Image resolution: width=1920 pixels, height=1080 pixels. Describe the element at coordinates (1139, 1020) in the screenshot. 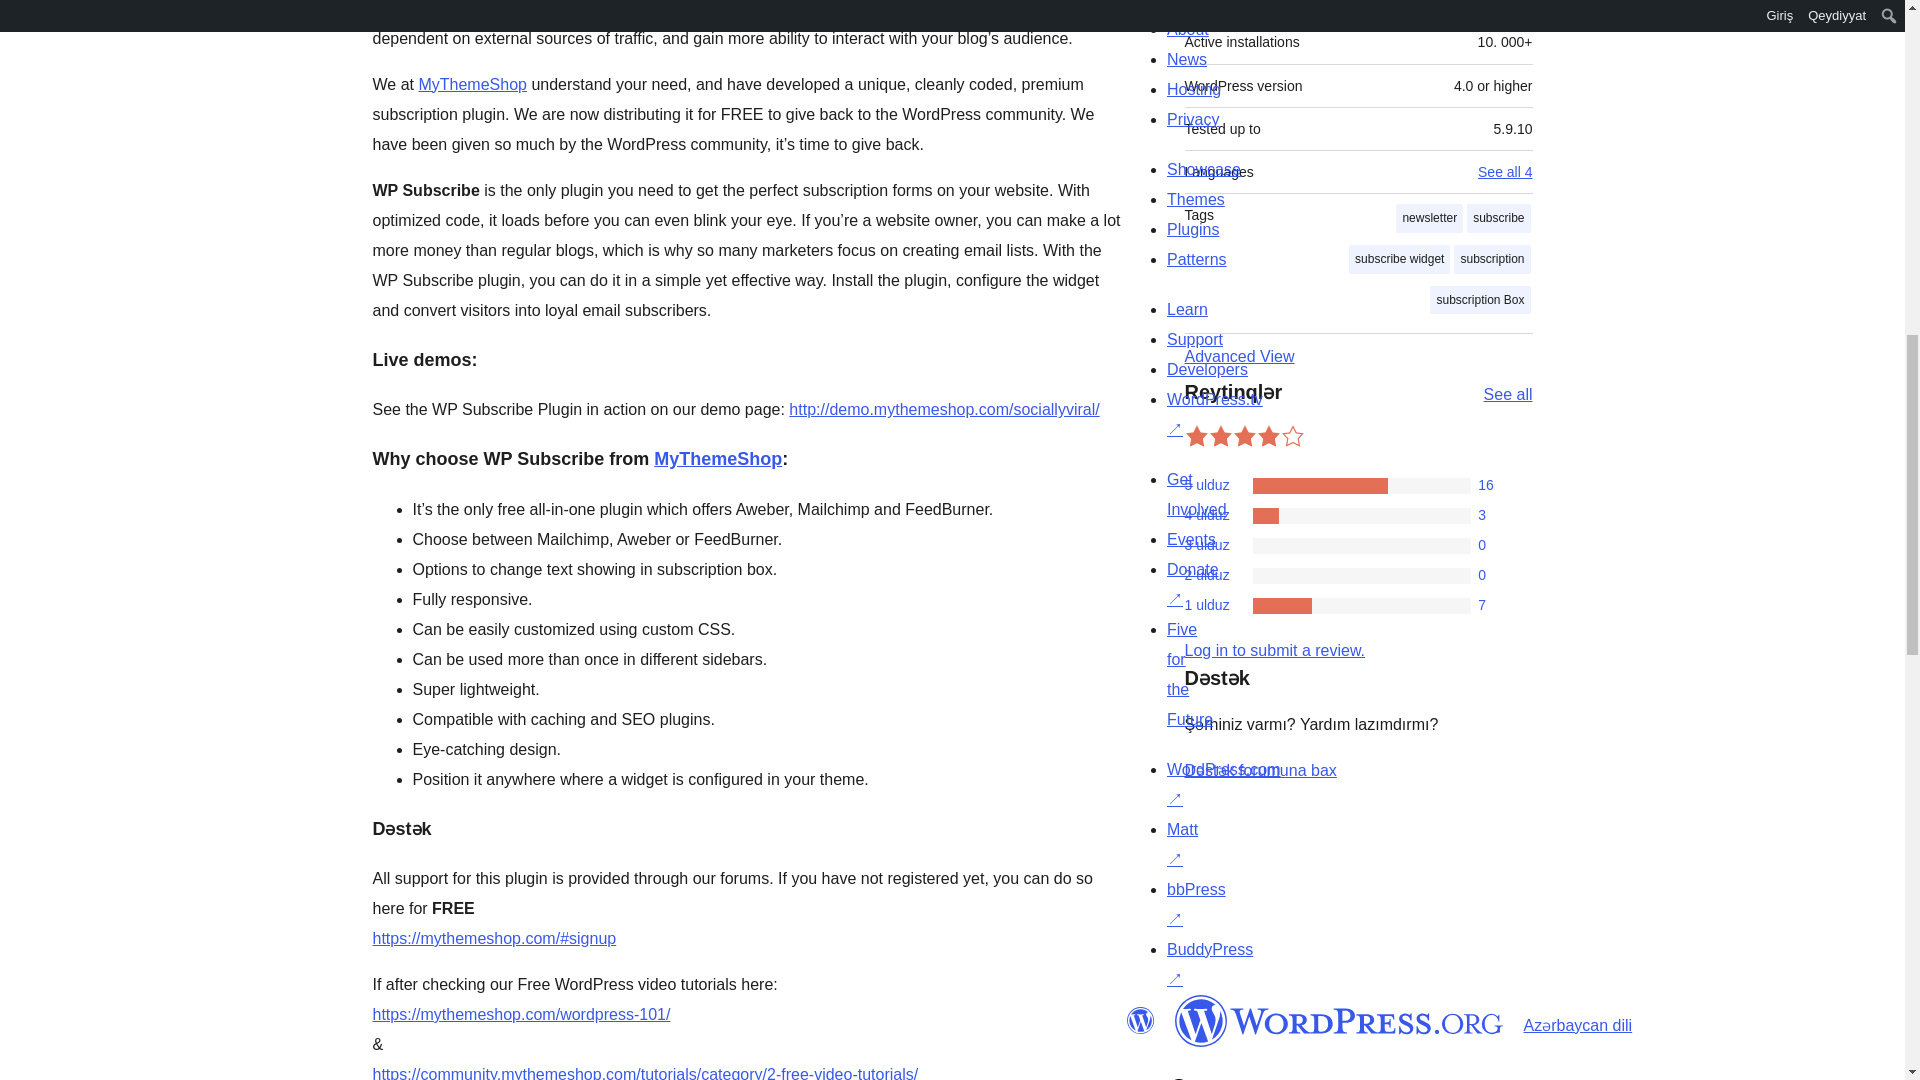

I see `WordPress.org` at that location.